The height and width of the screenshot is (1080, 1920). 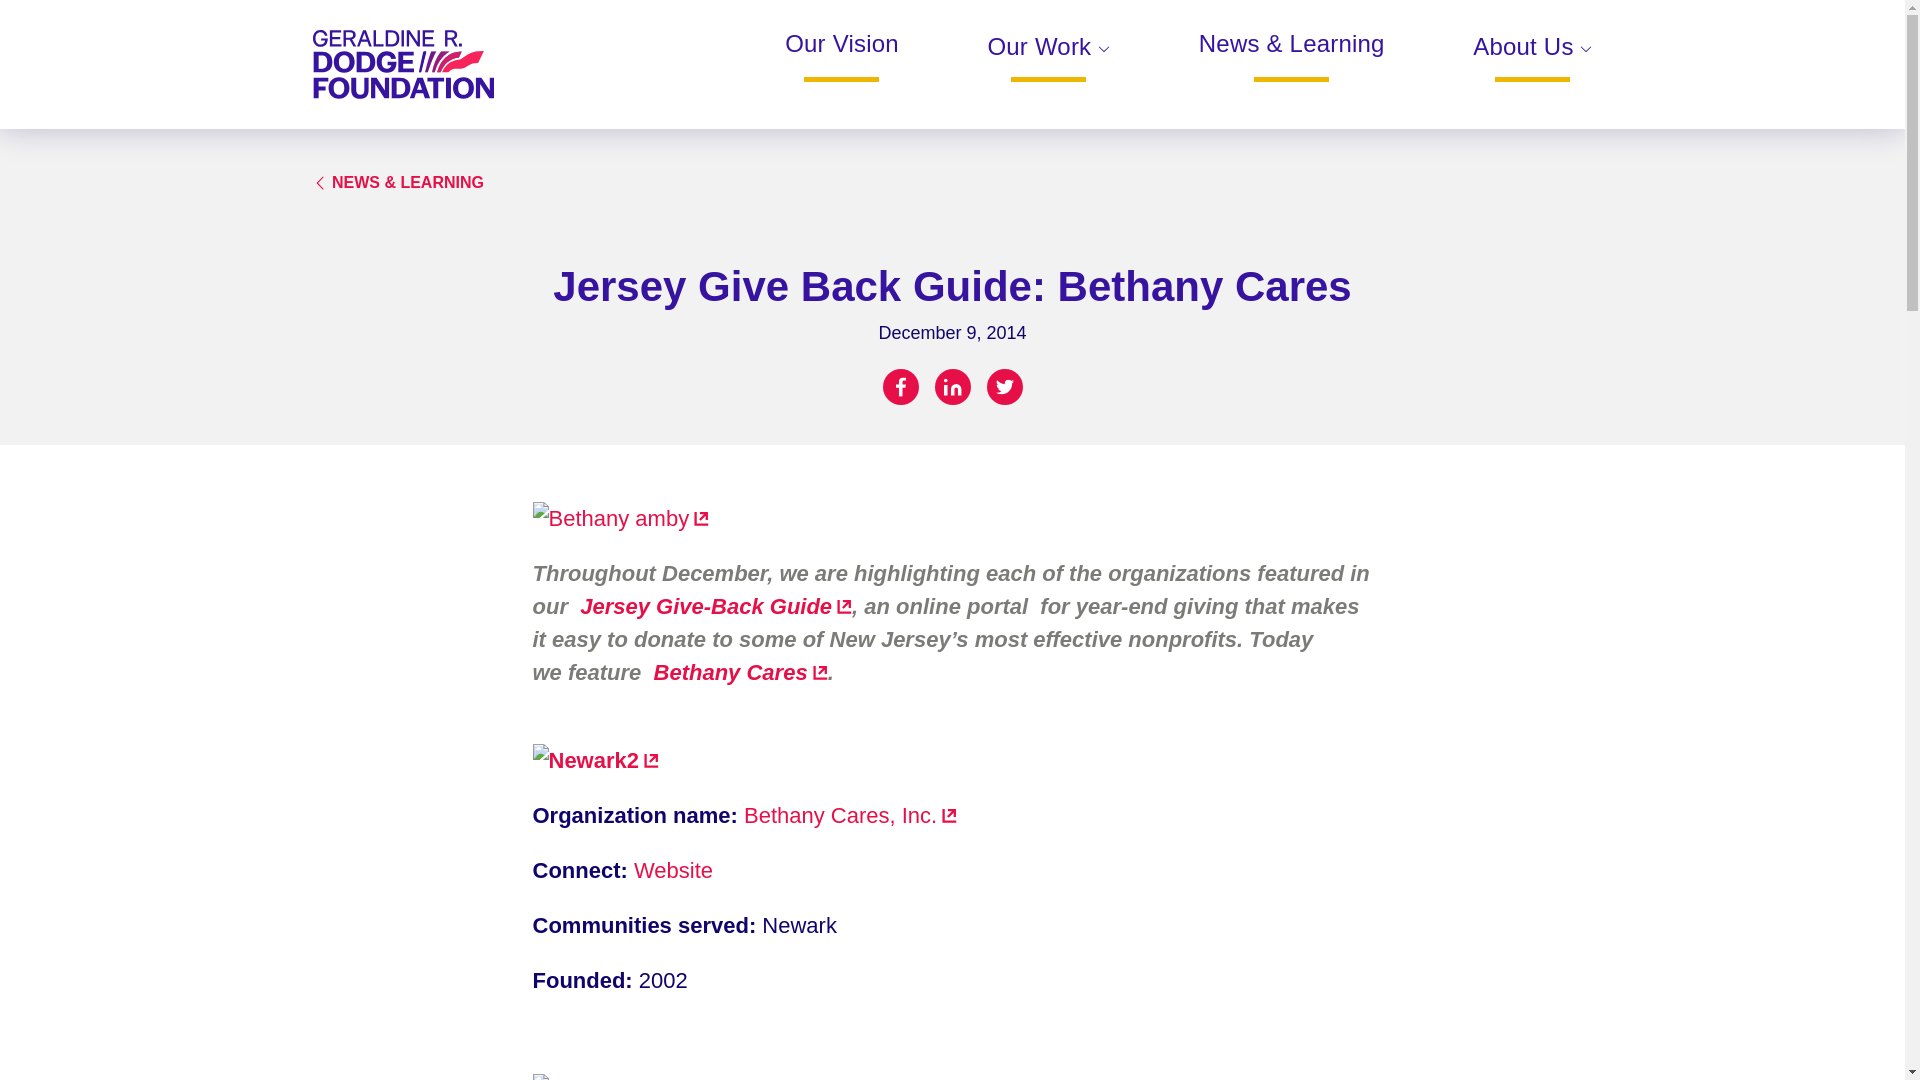 I want to click on facebook, so click(x=899, y=387).